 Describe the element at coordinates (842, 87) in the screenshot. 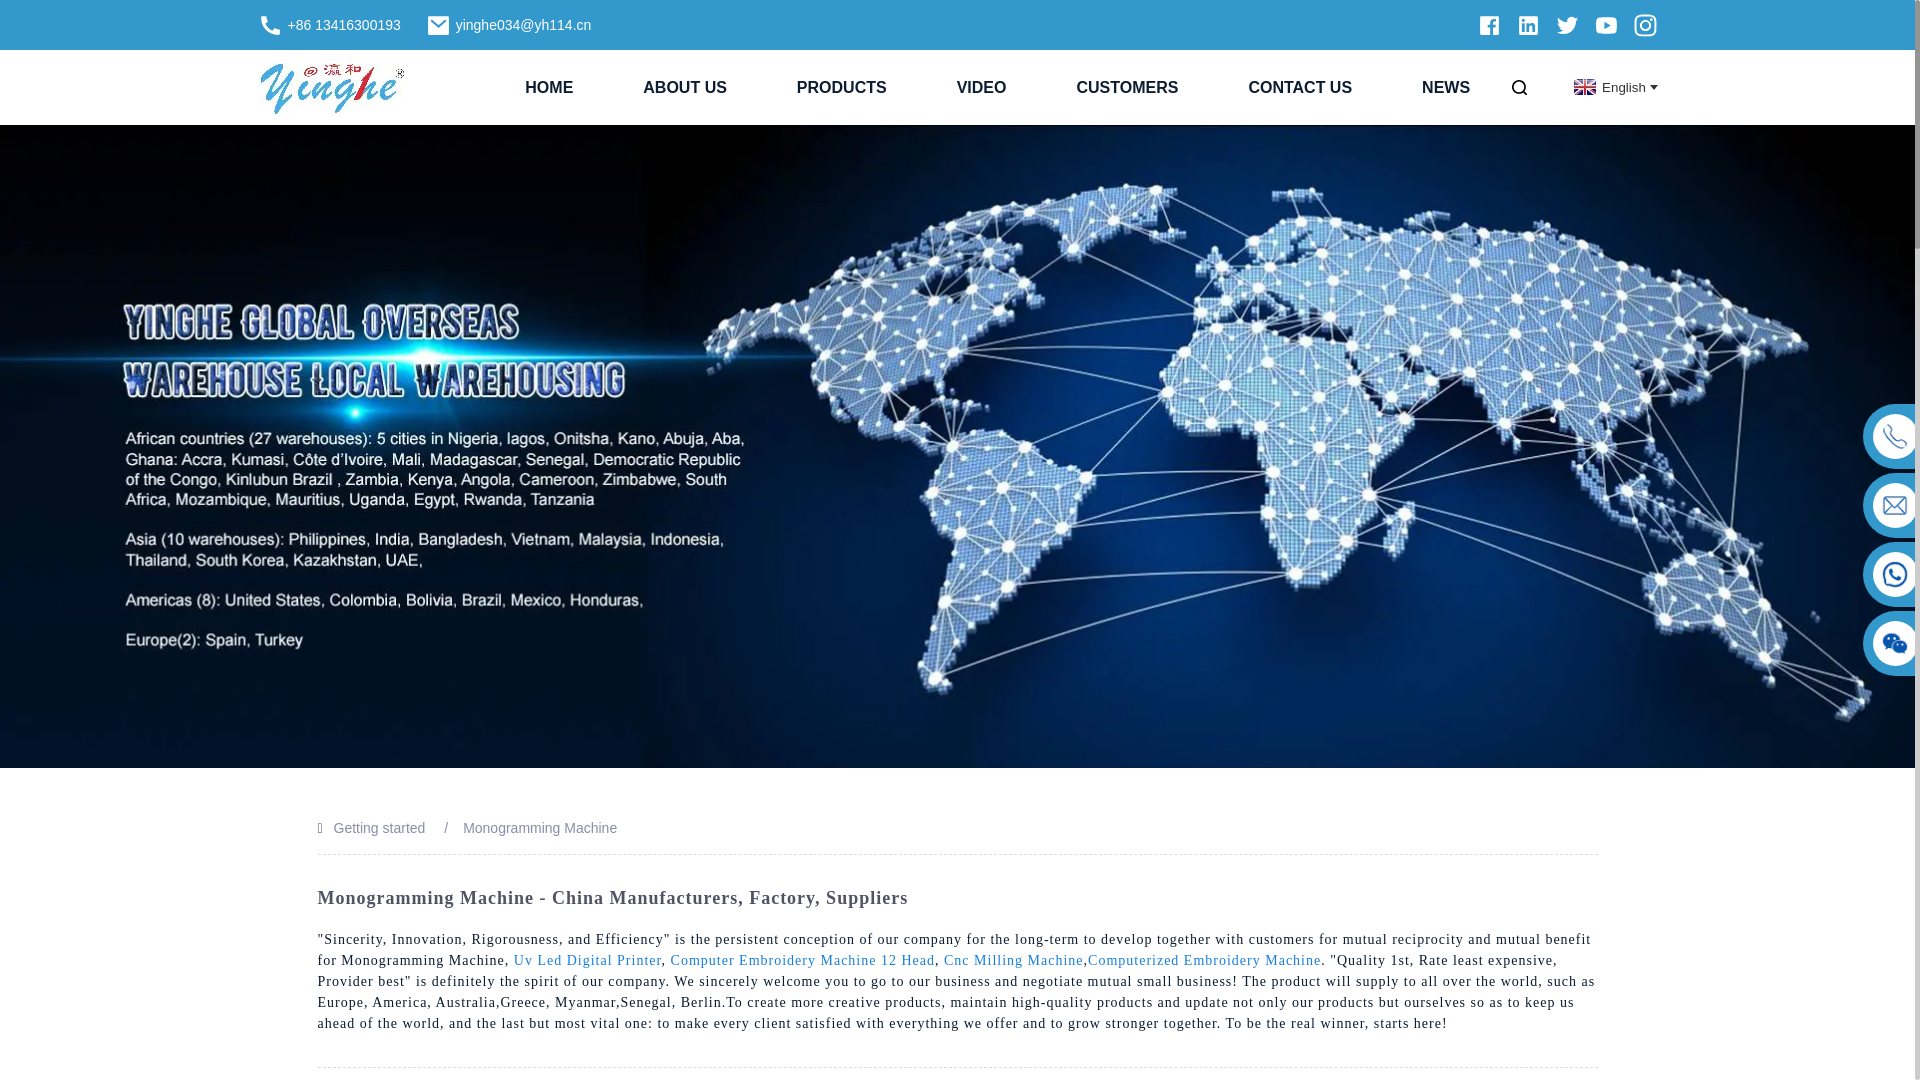

I see `PRODUCTS` at that location.